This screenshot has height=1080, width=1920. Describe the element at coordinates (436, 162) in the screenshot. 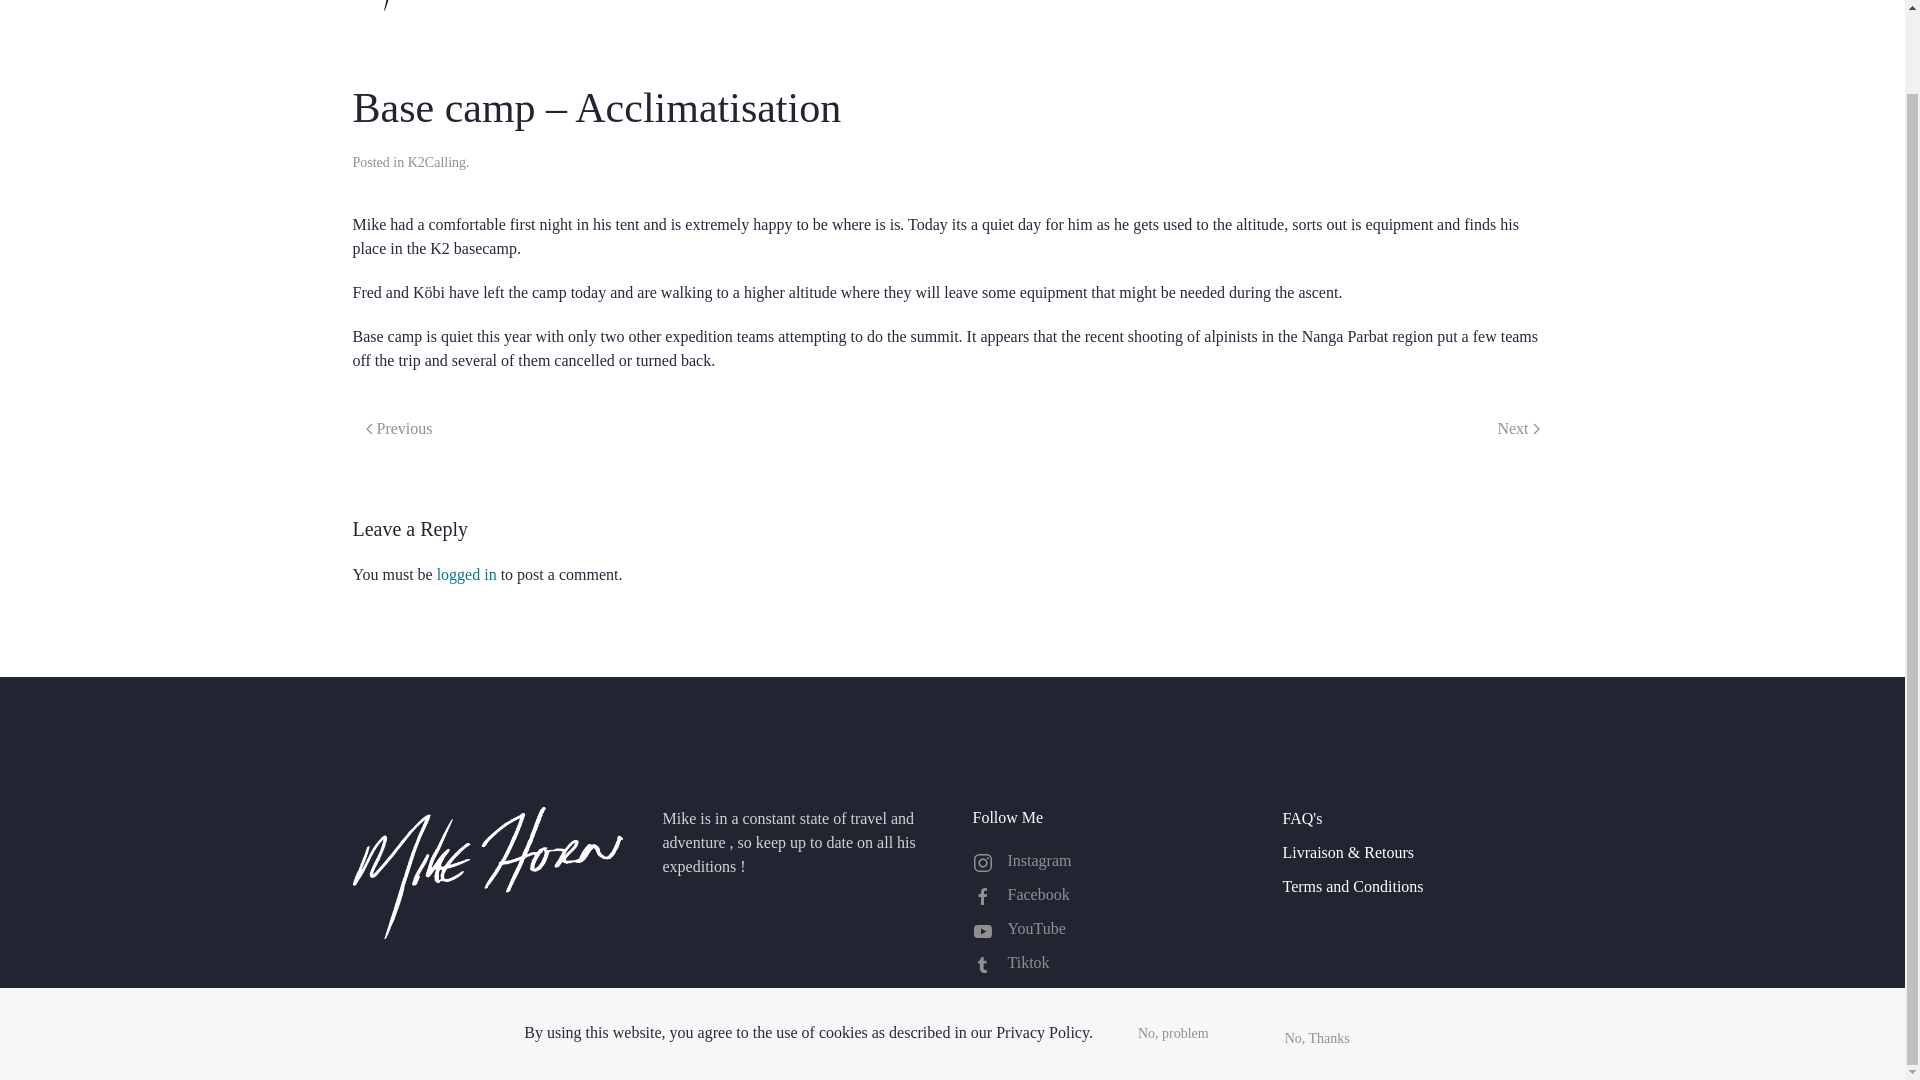

I see `K2Calling` at that location.